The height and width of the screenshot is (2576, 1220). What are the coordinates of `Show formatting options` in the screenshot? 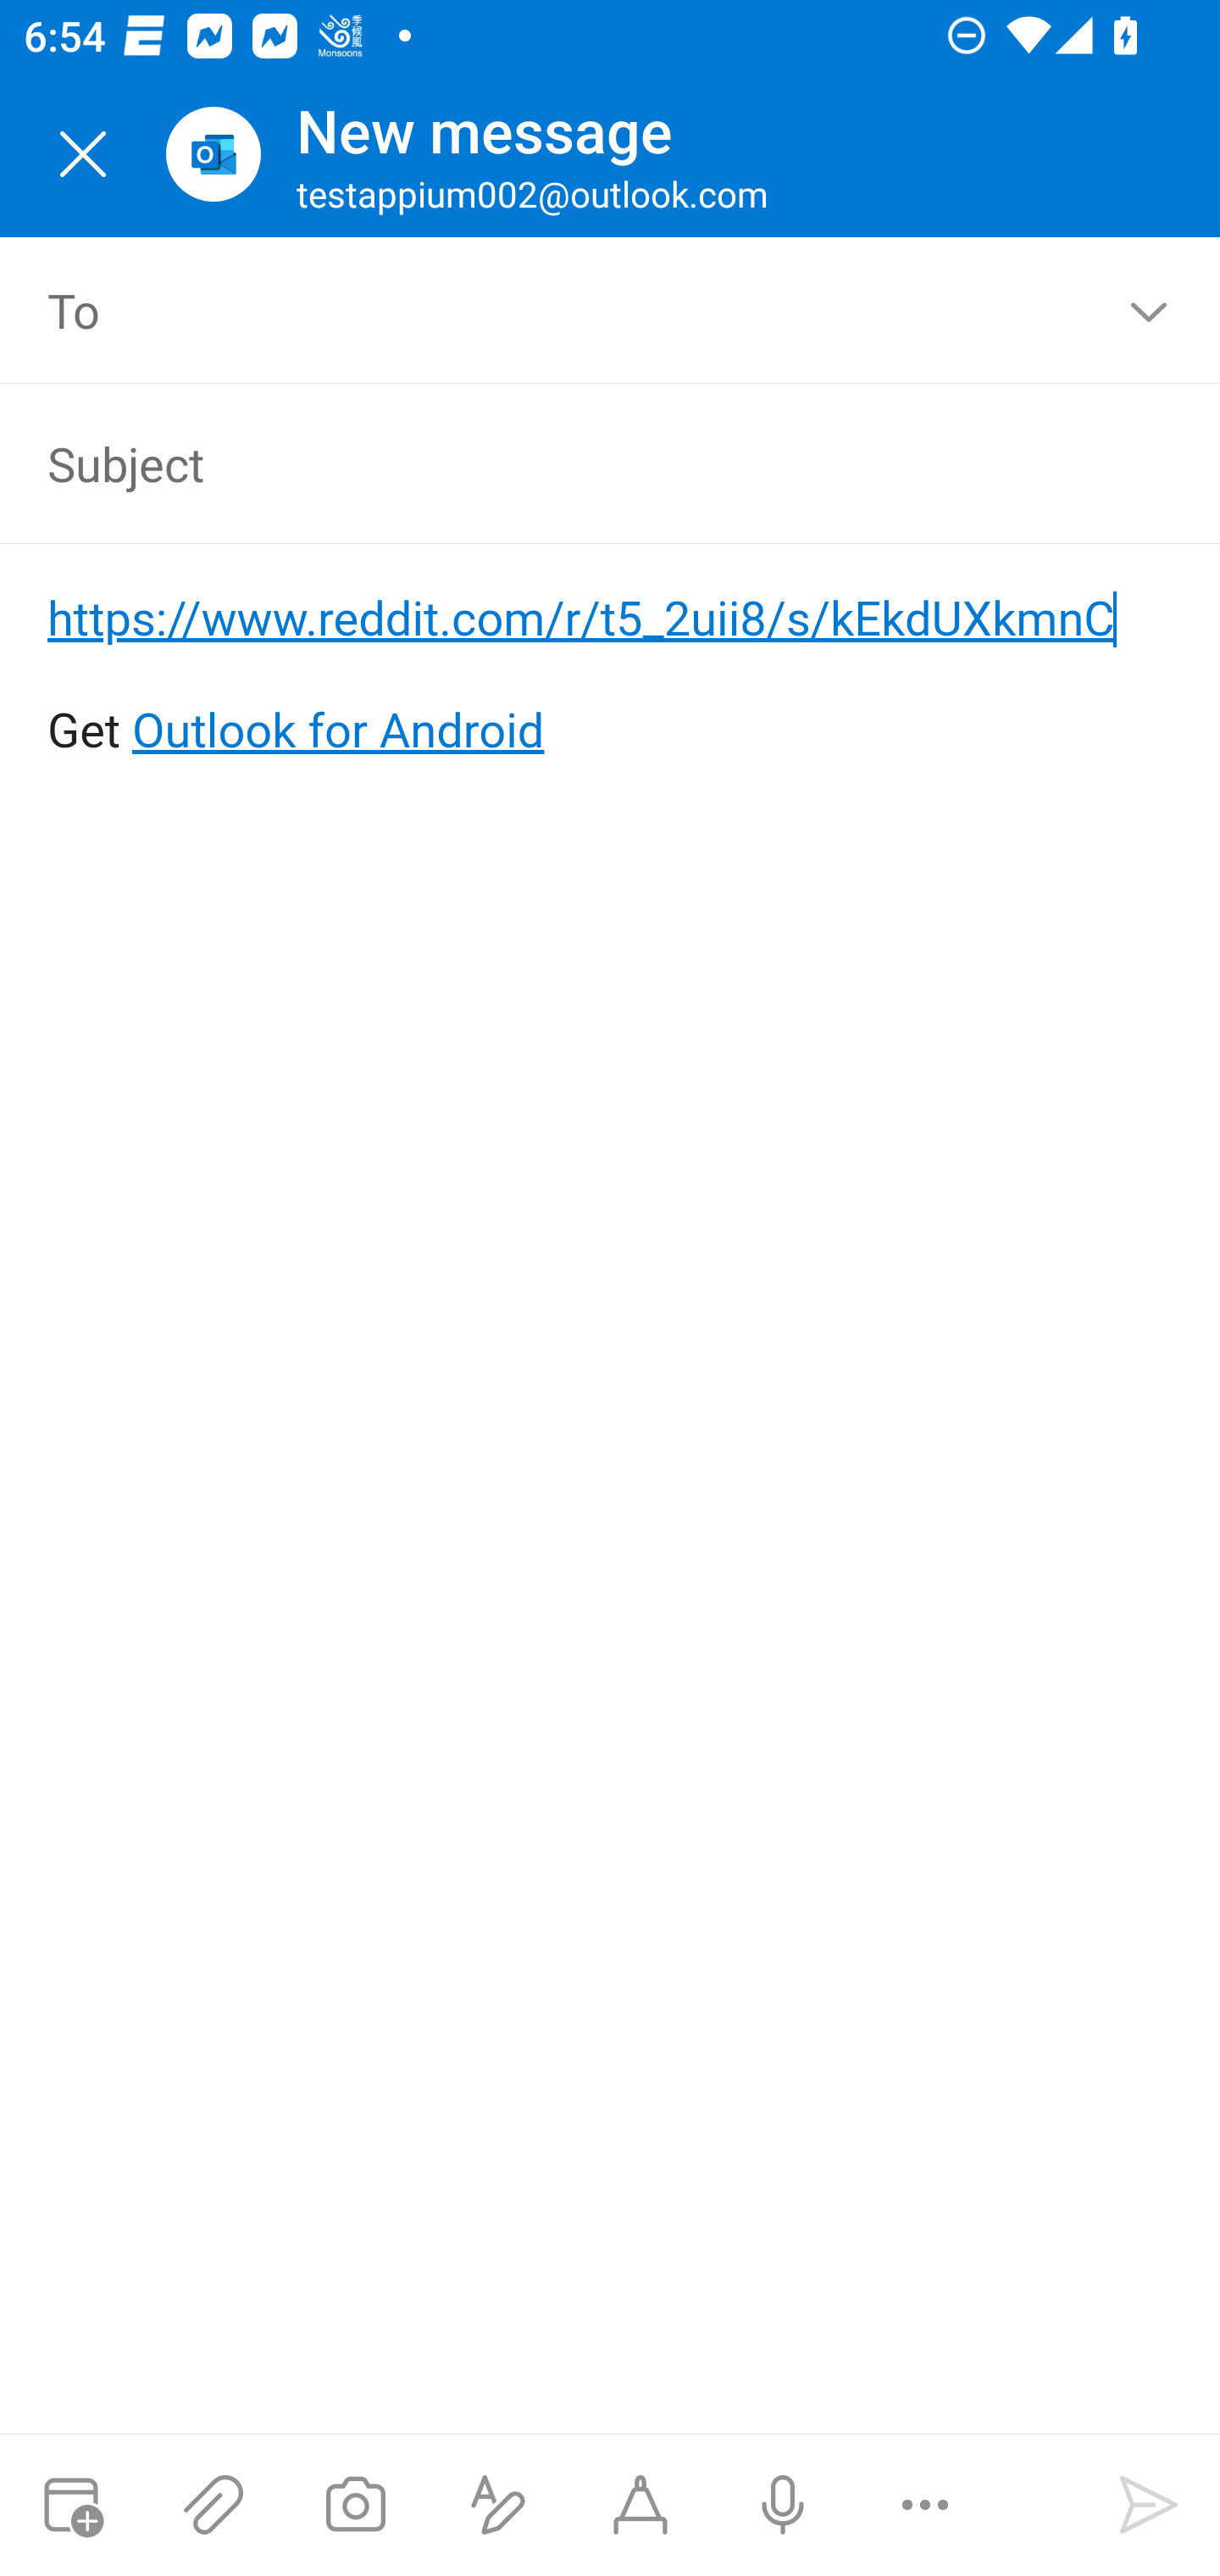 It's located at (498, 2505).